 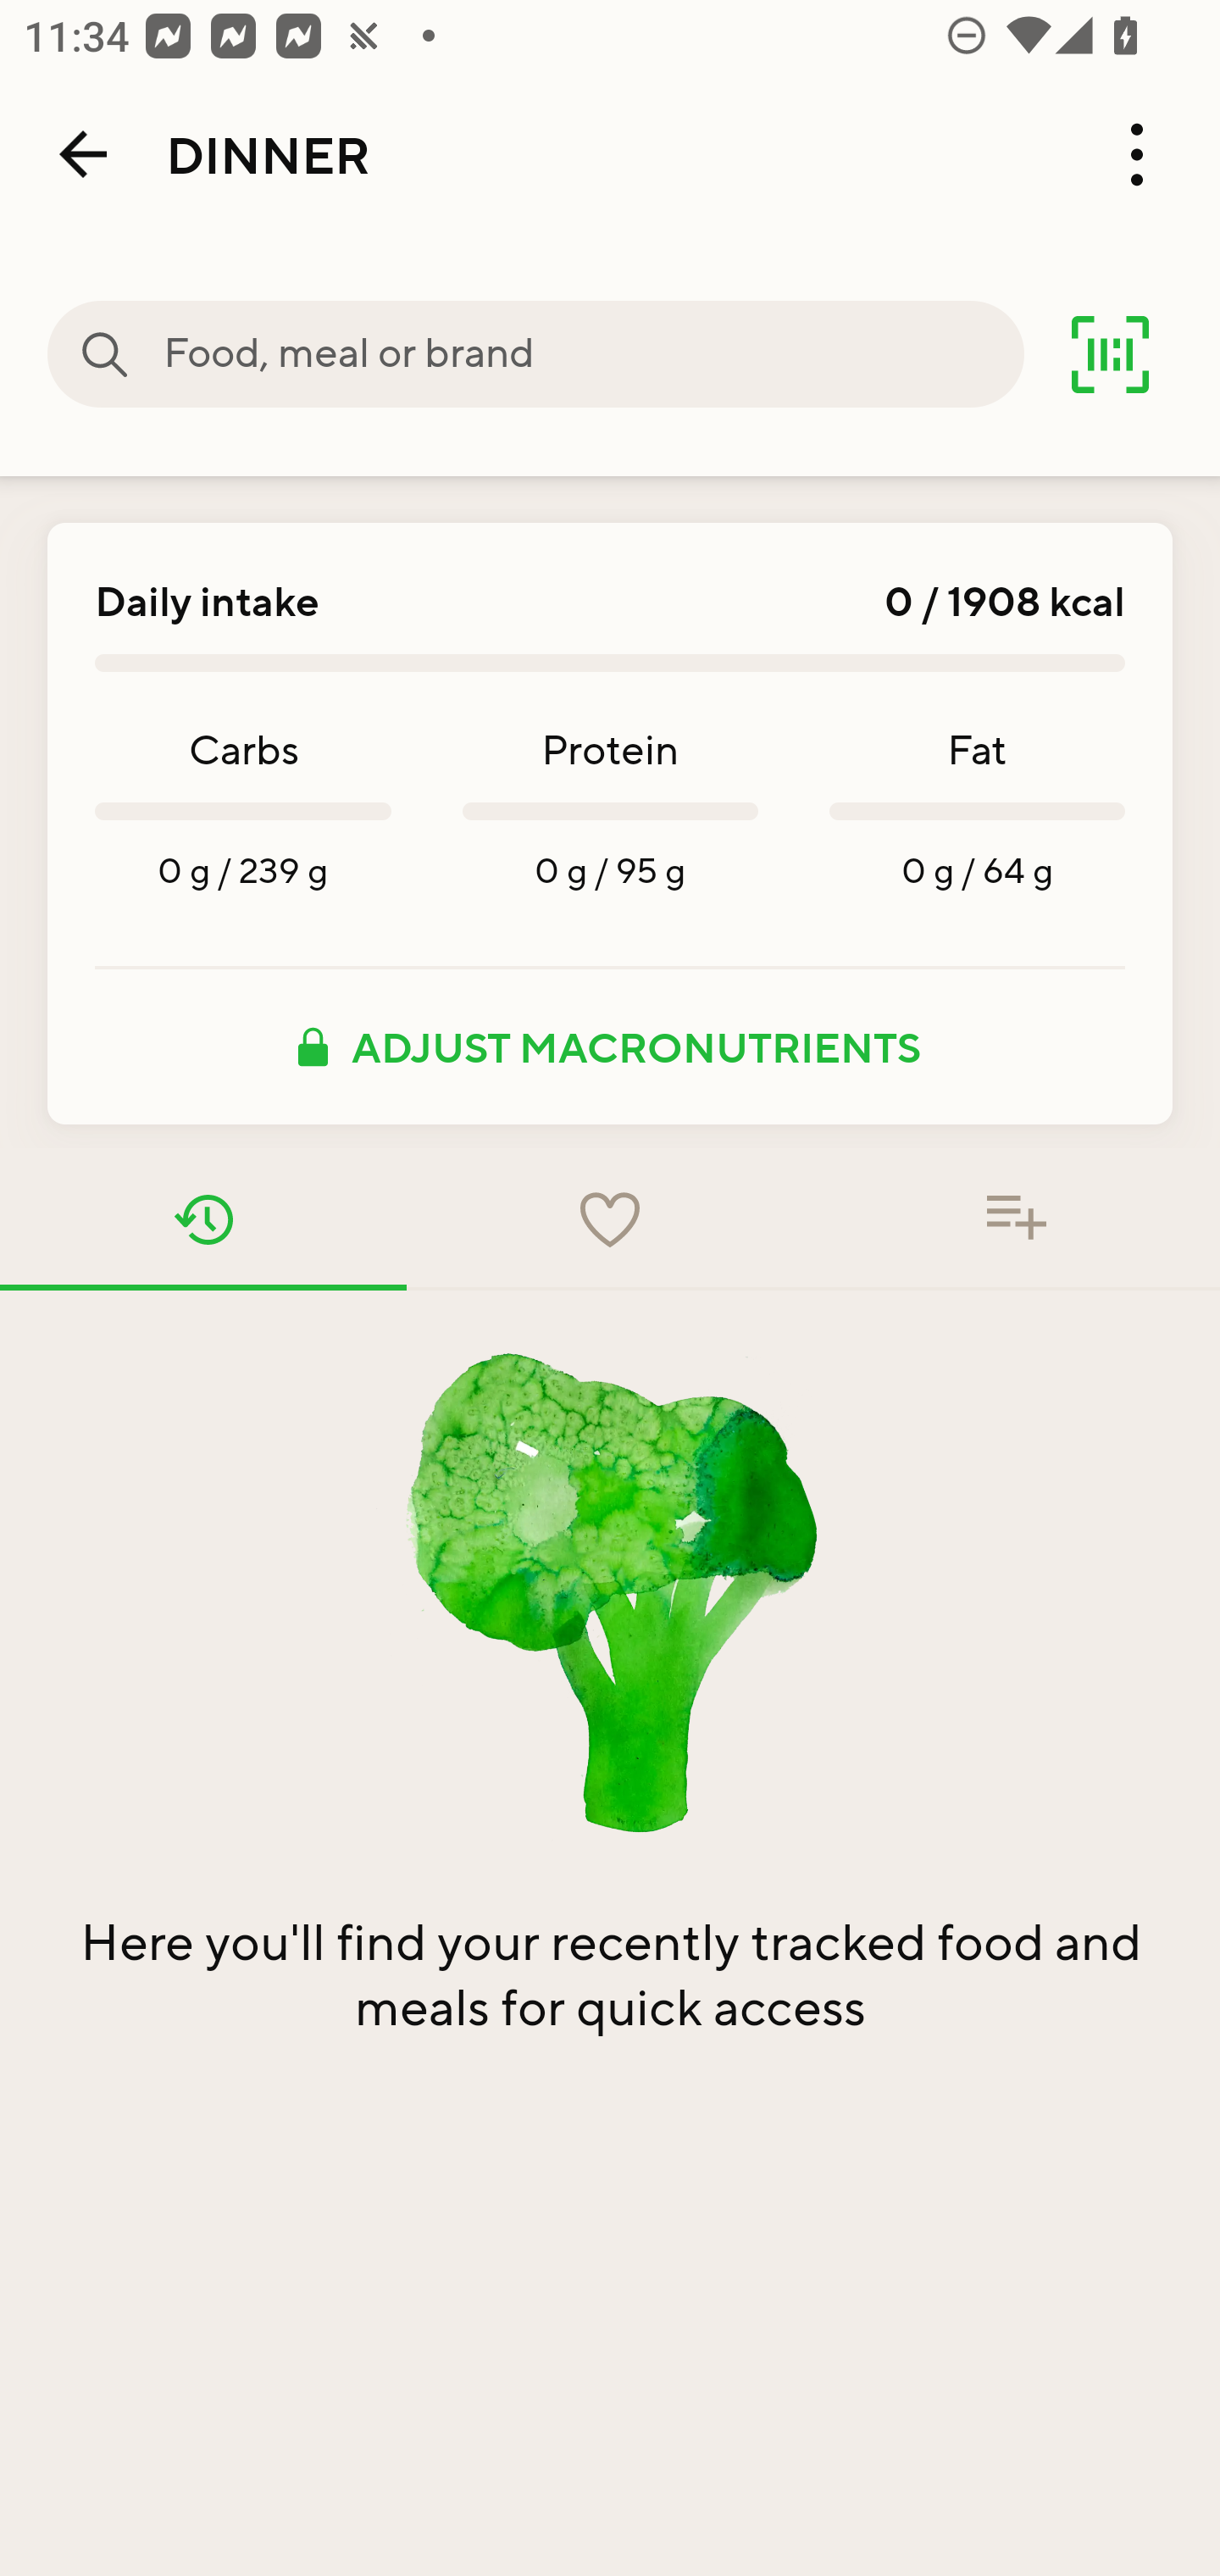 What do you see at coordinates (1017, 1219) in the screenshot?
I see `Food added` at bounding box center [1017, 1219].